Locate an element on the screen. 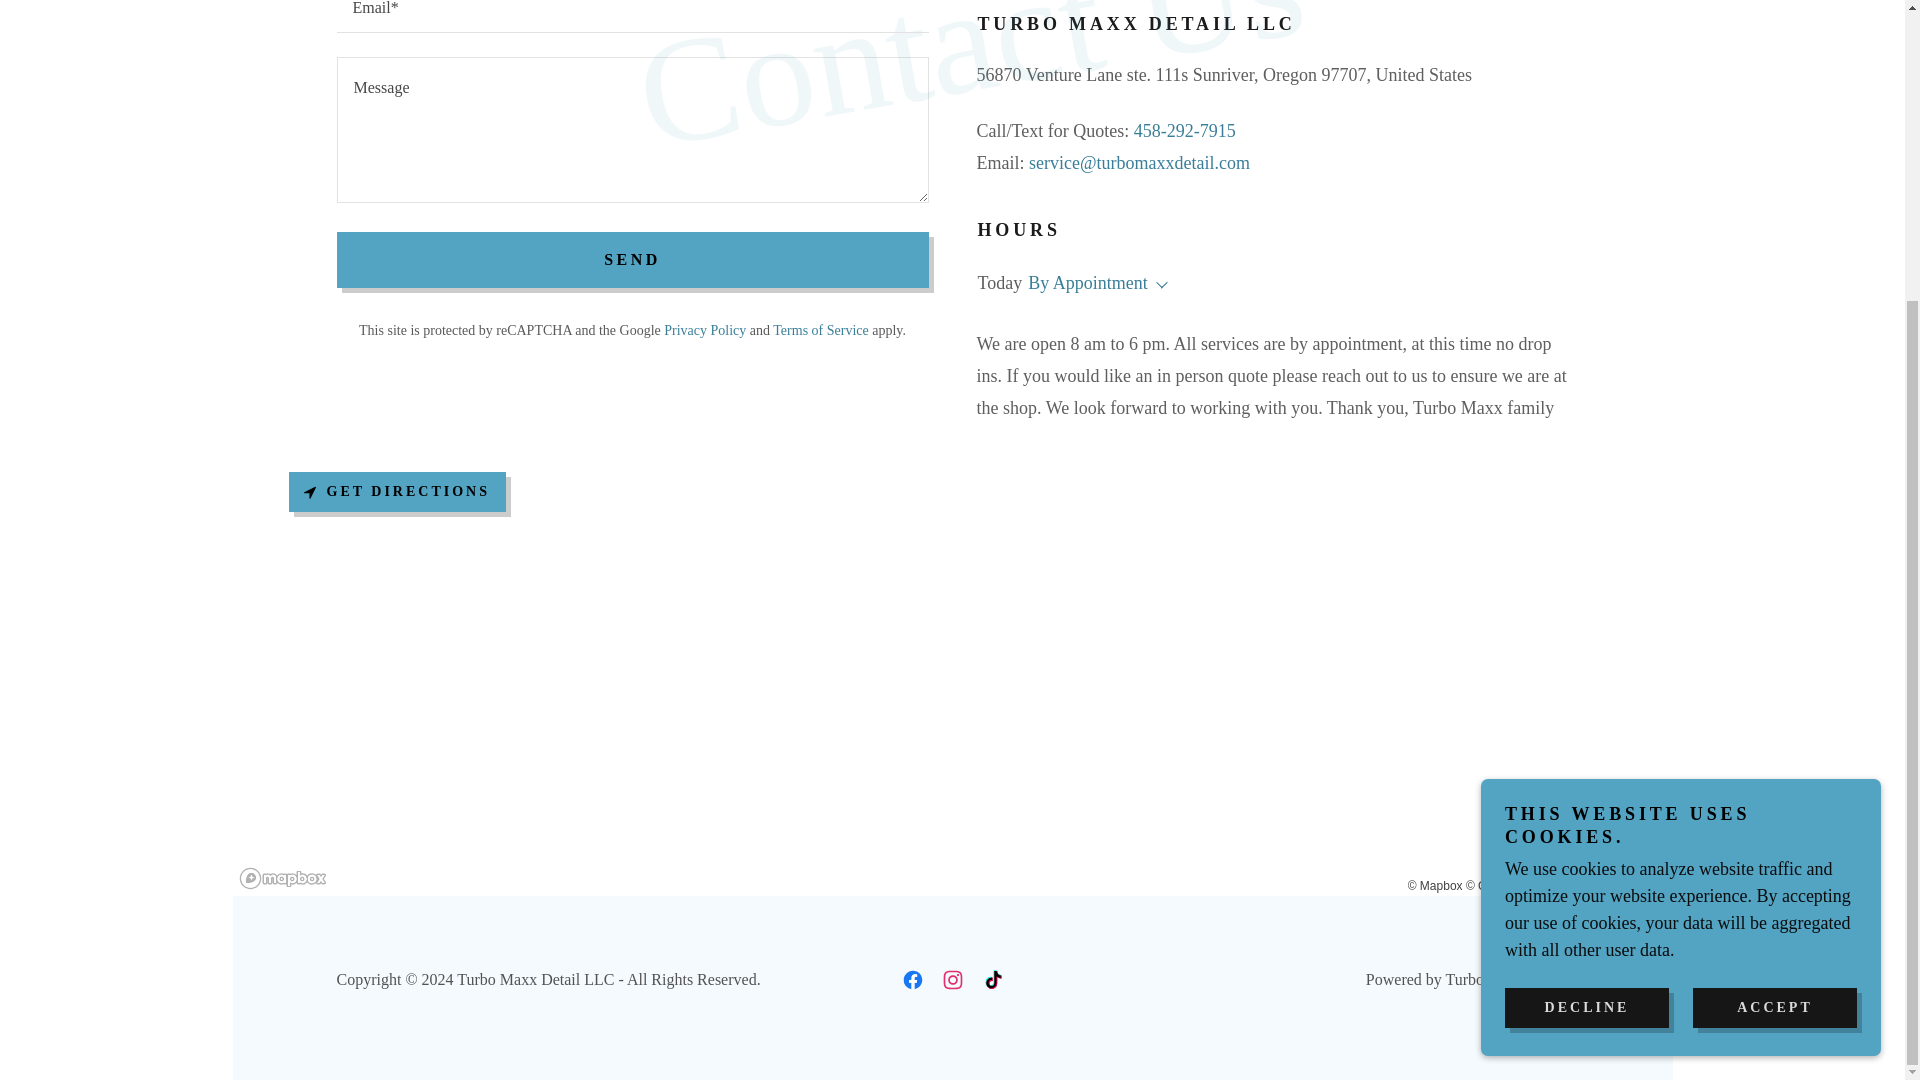 This screenshot has height=1080, width=1920. Improve this map is located at coordinates (1617, 885).